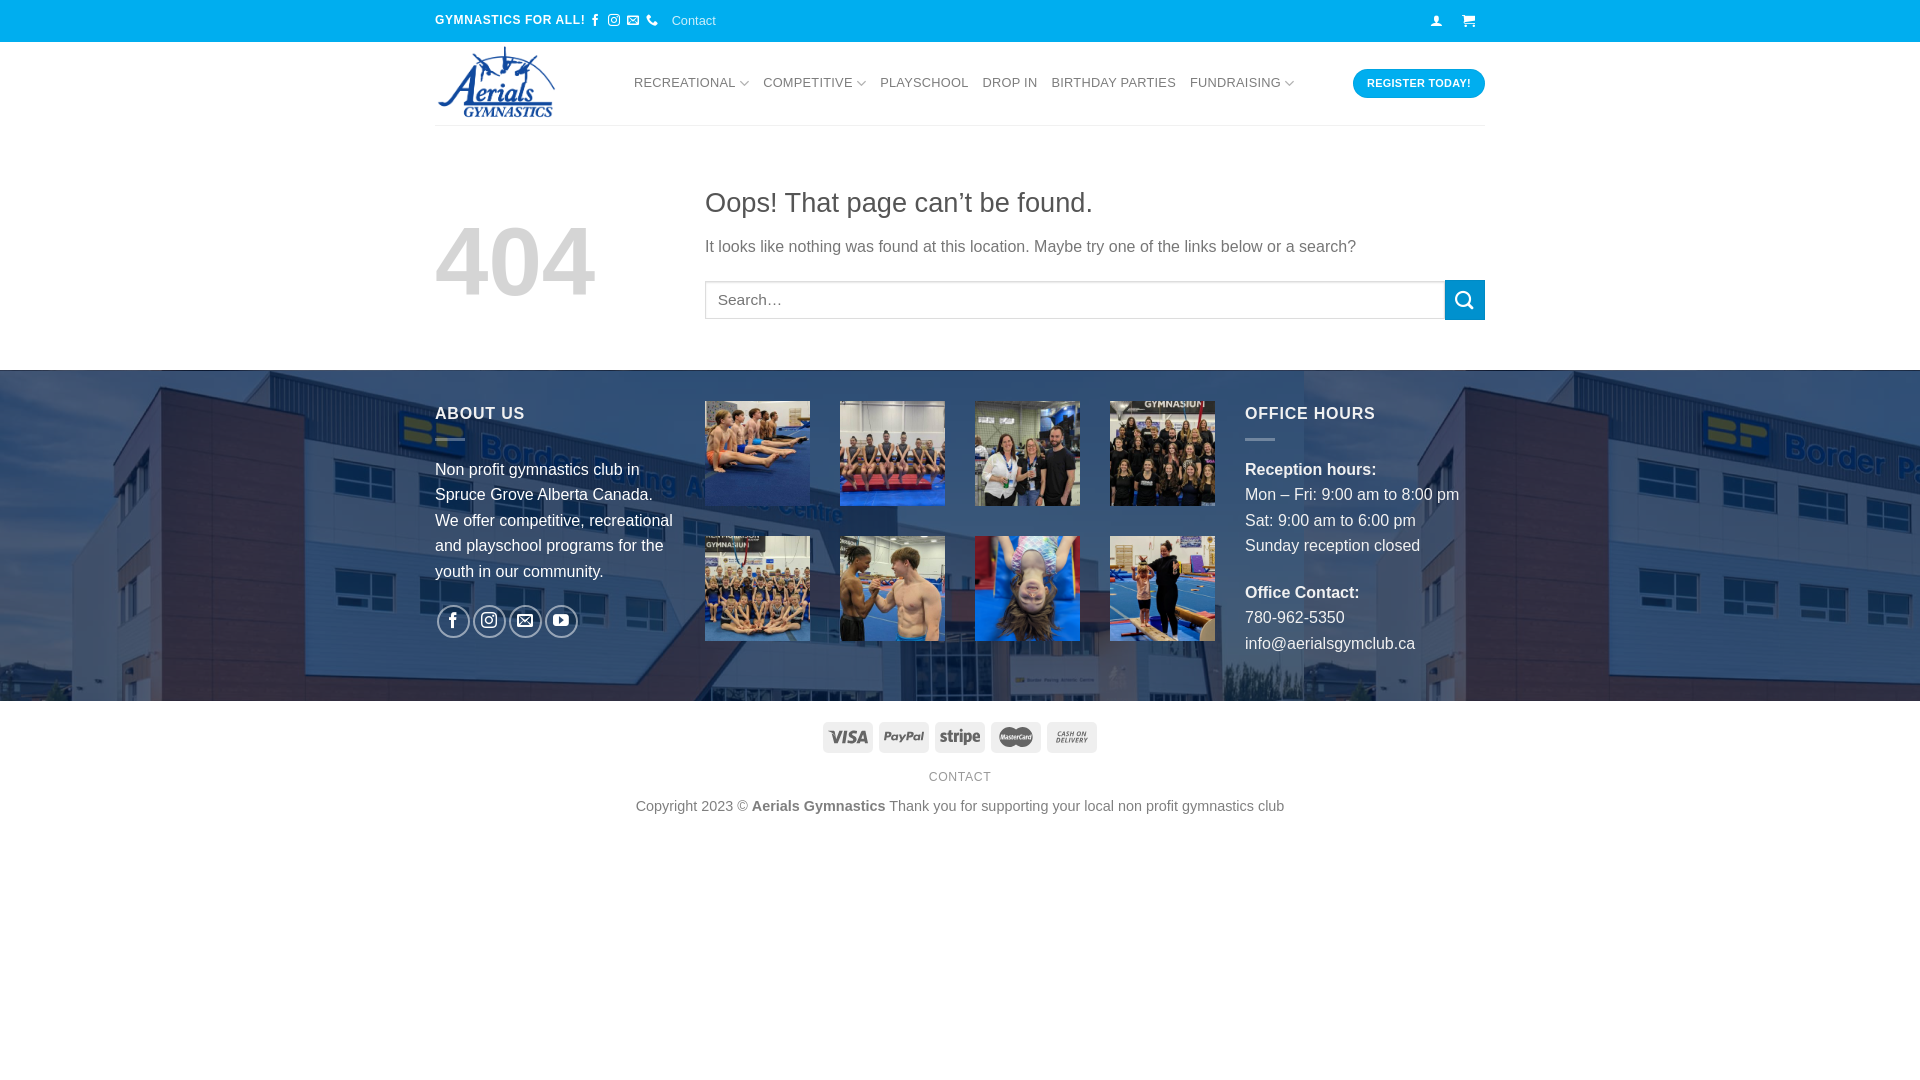 The height and width of the screenshot is (1080, 1920). I want to click on Call us, so click(652, 21).